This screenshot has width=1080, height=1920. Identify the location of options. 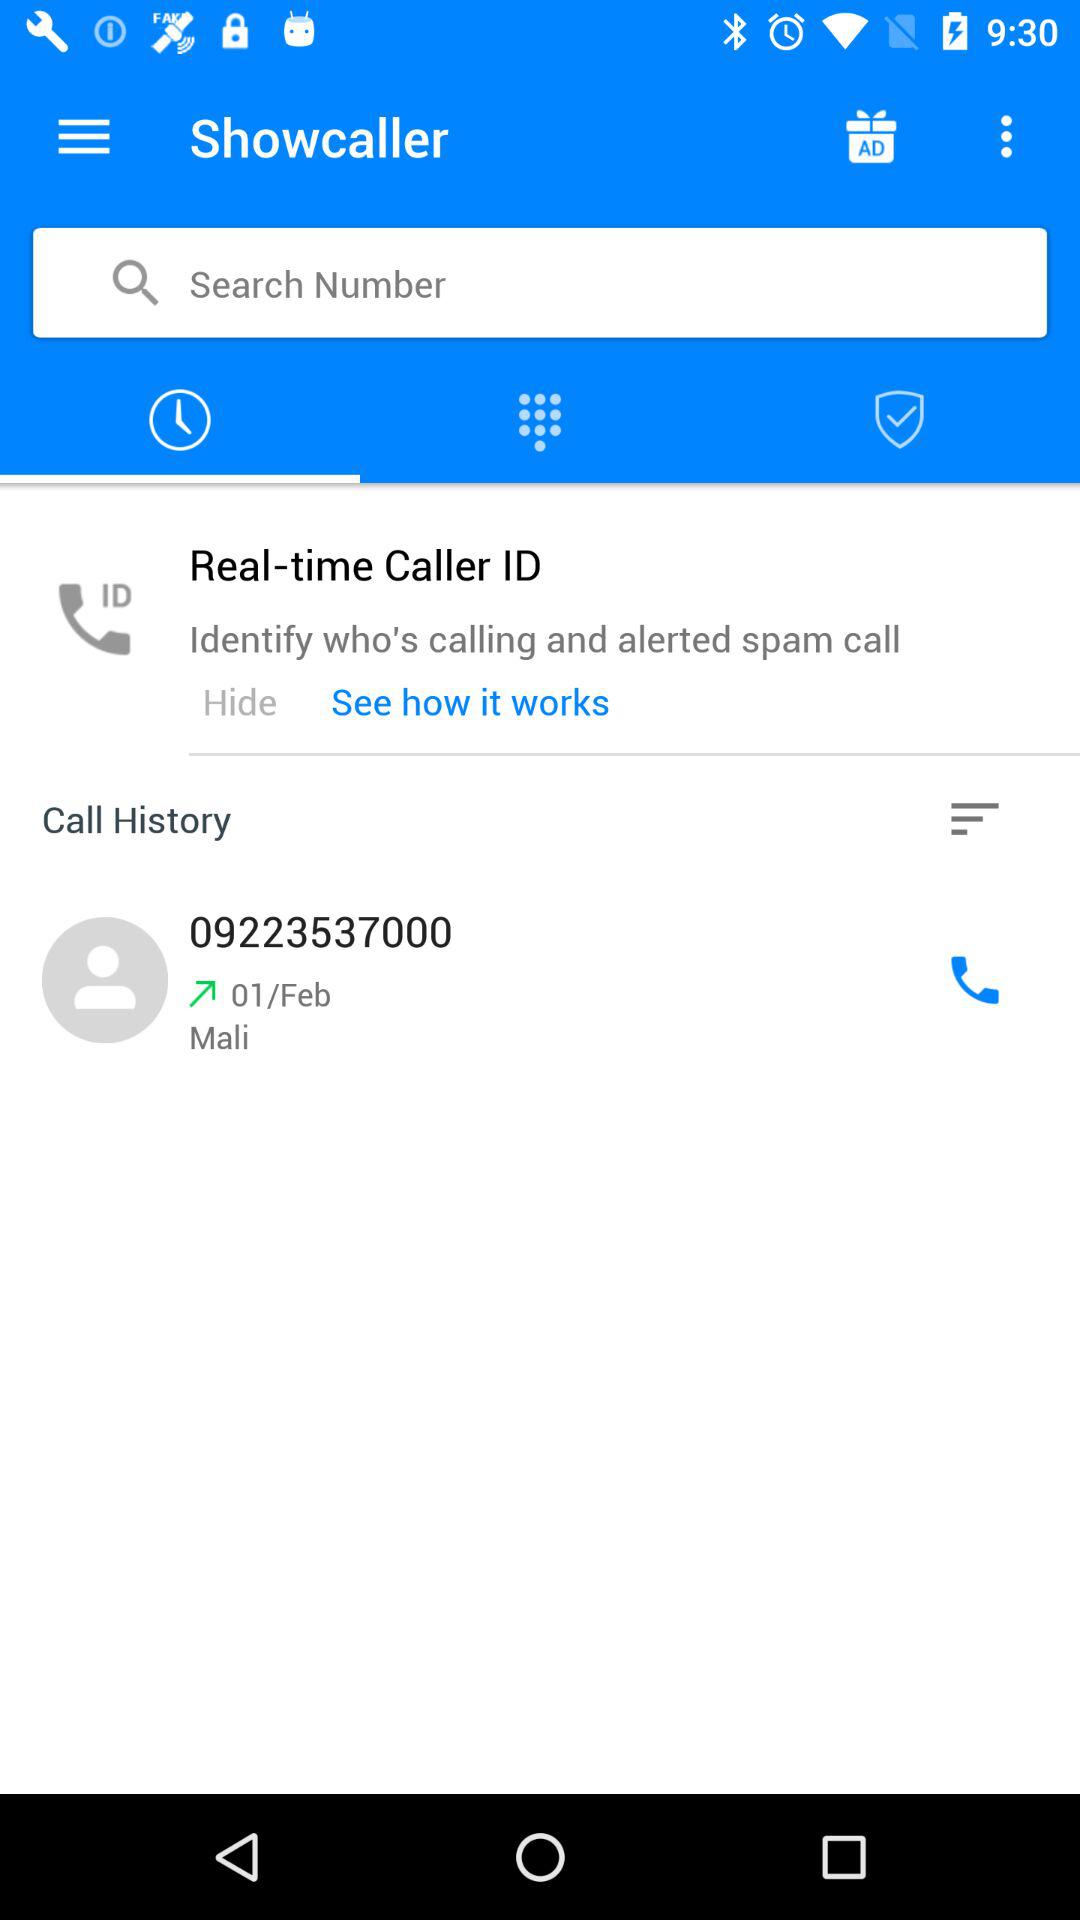
(975, 819).